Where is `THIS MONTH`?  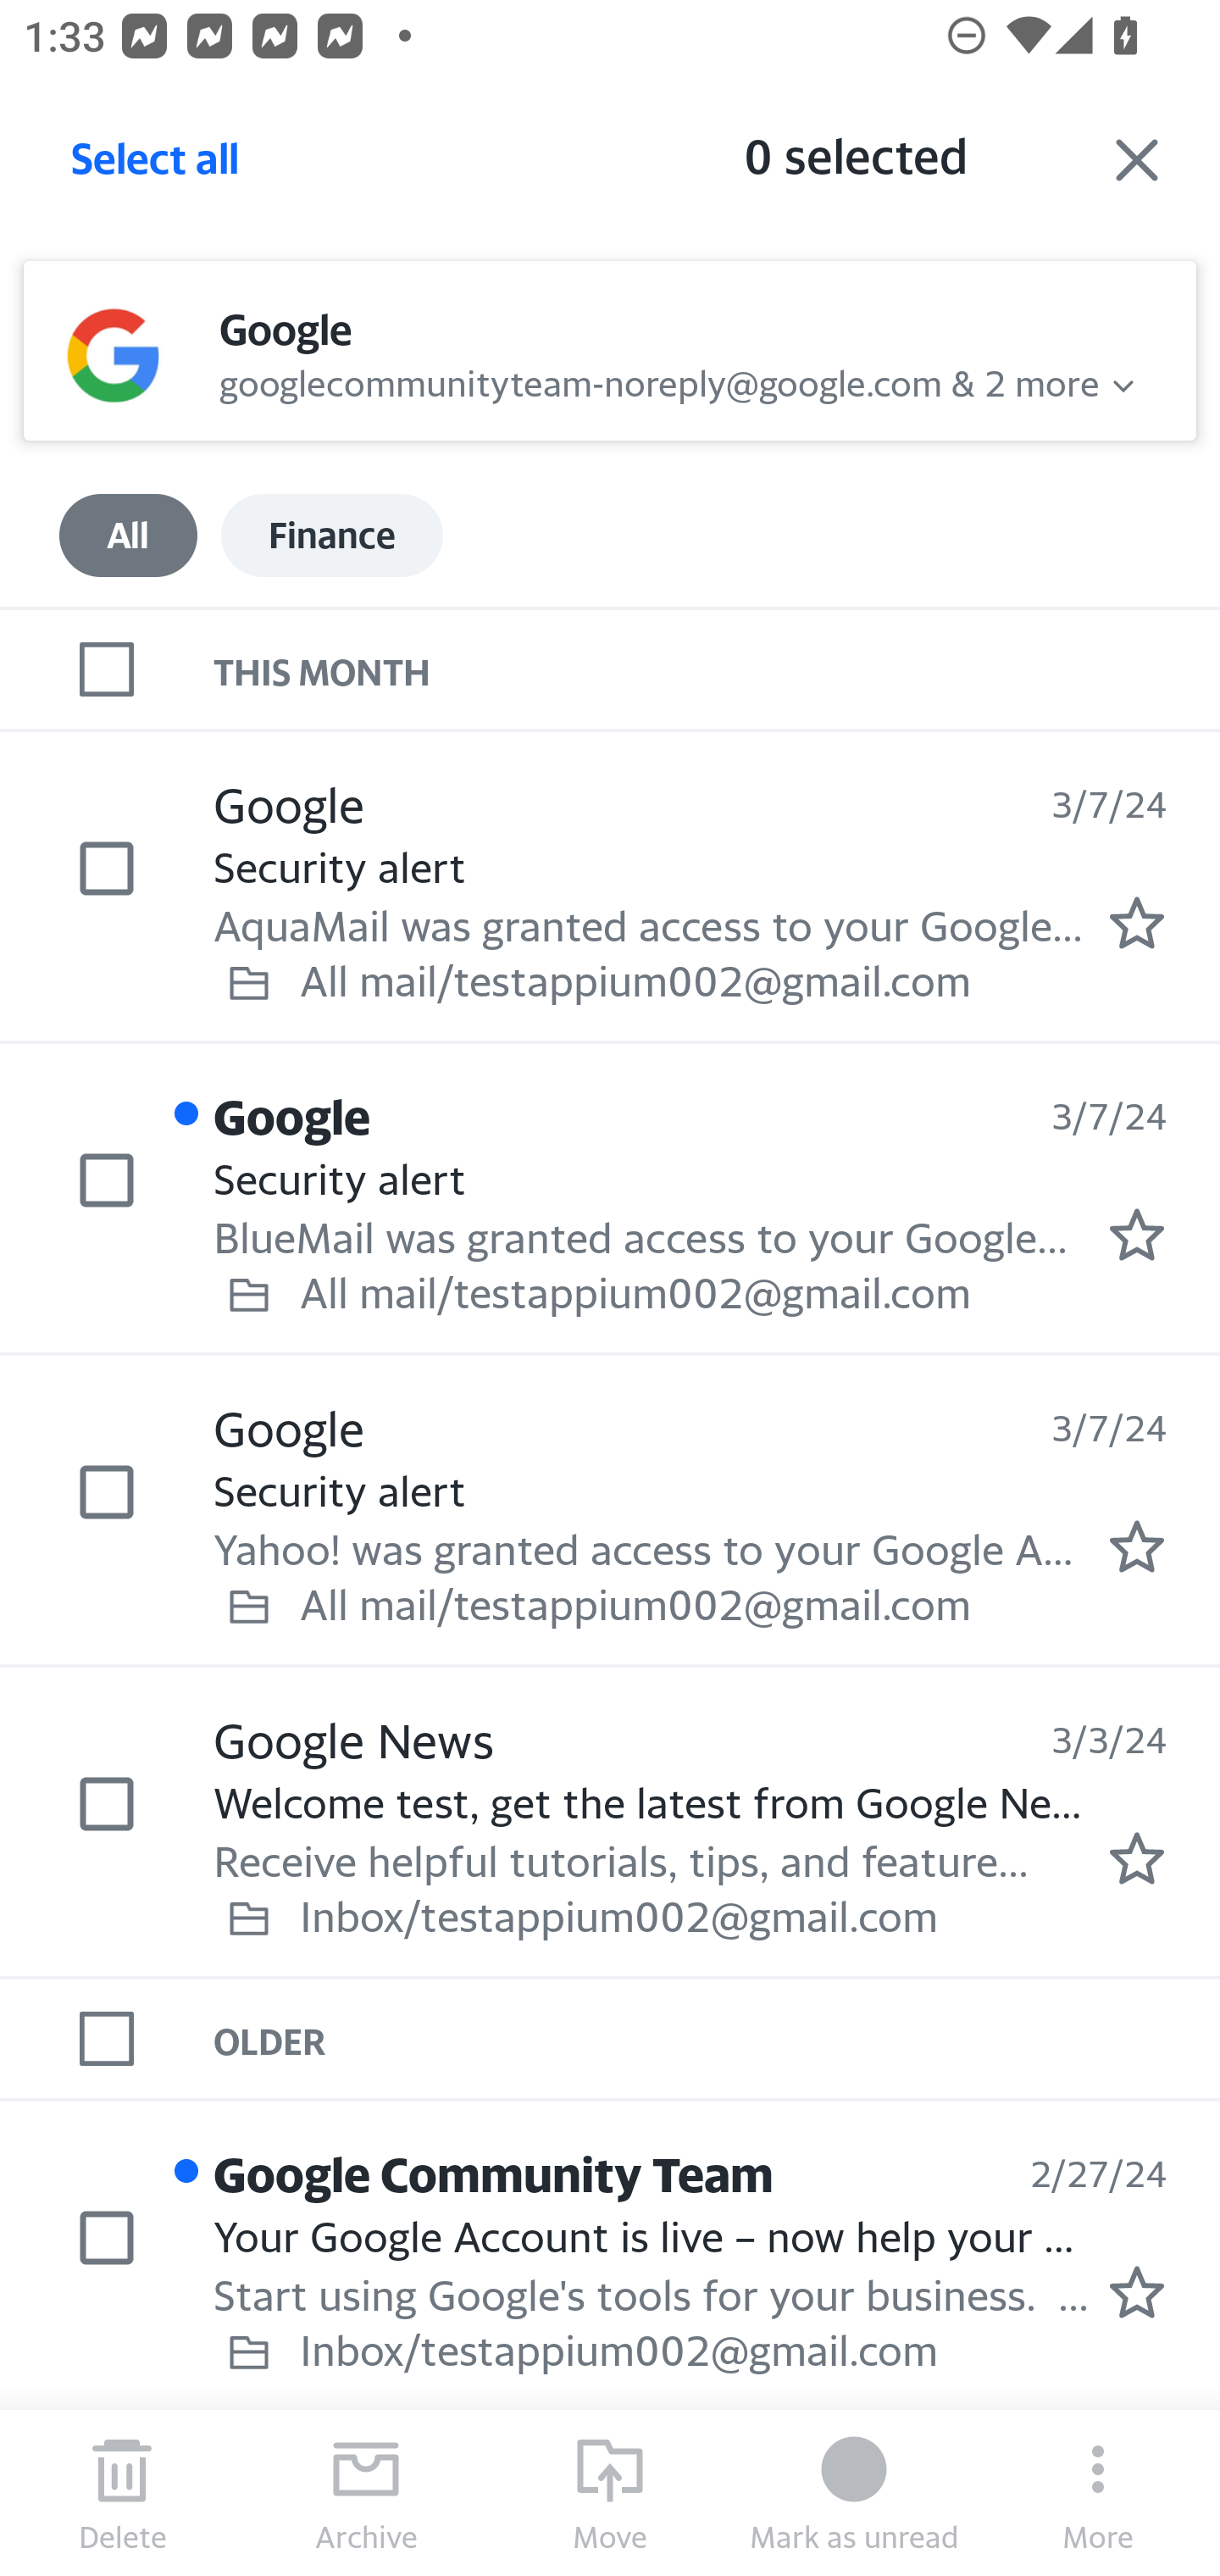 THIS MONTH is located at coordinates (717, 668).